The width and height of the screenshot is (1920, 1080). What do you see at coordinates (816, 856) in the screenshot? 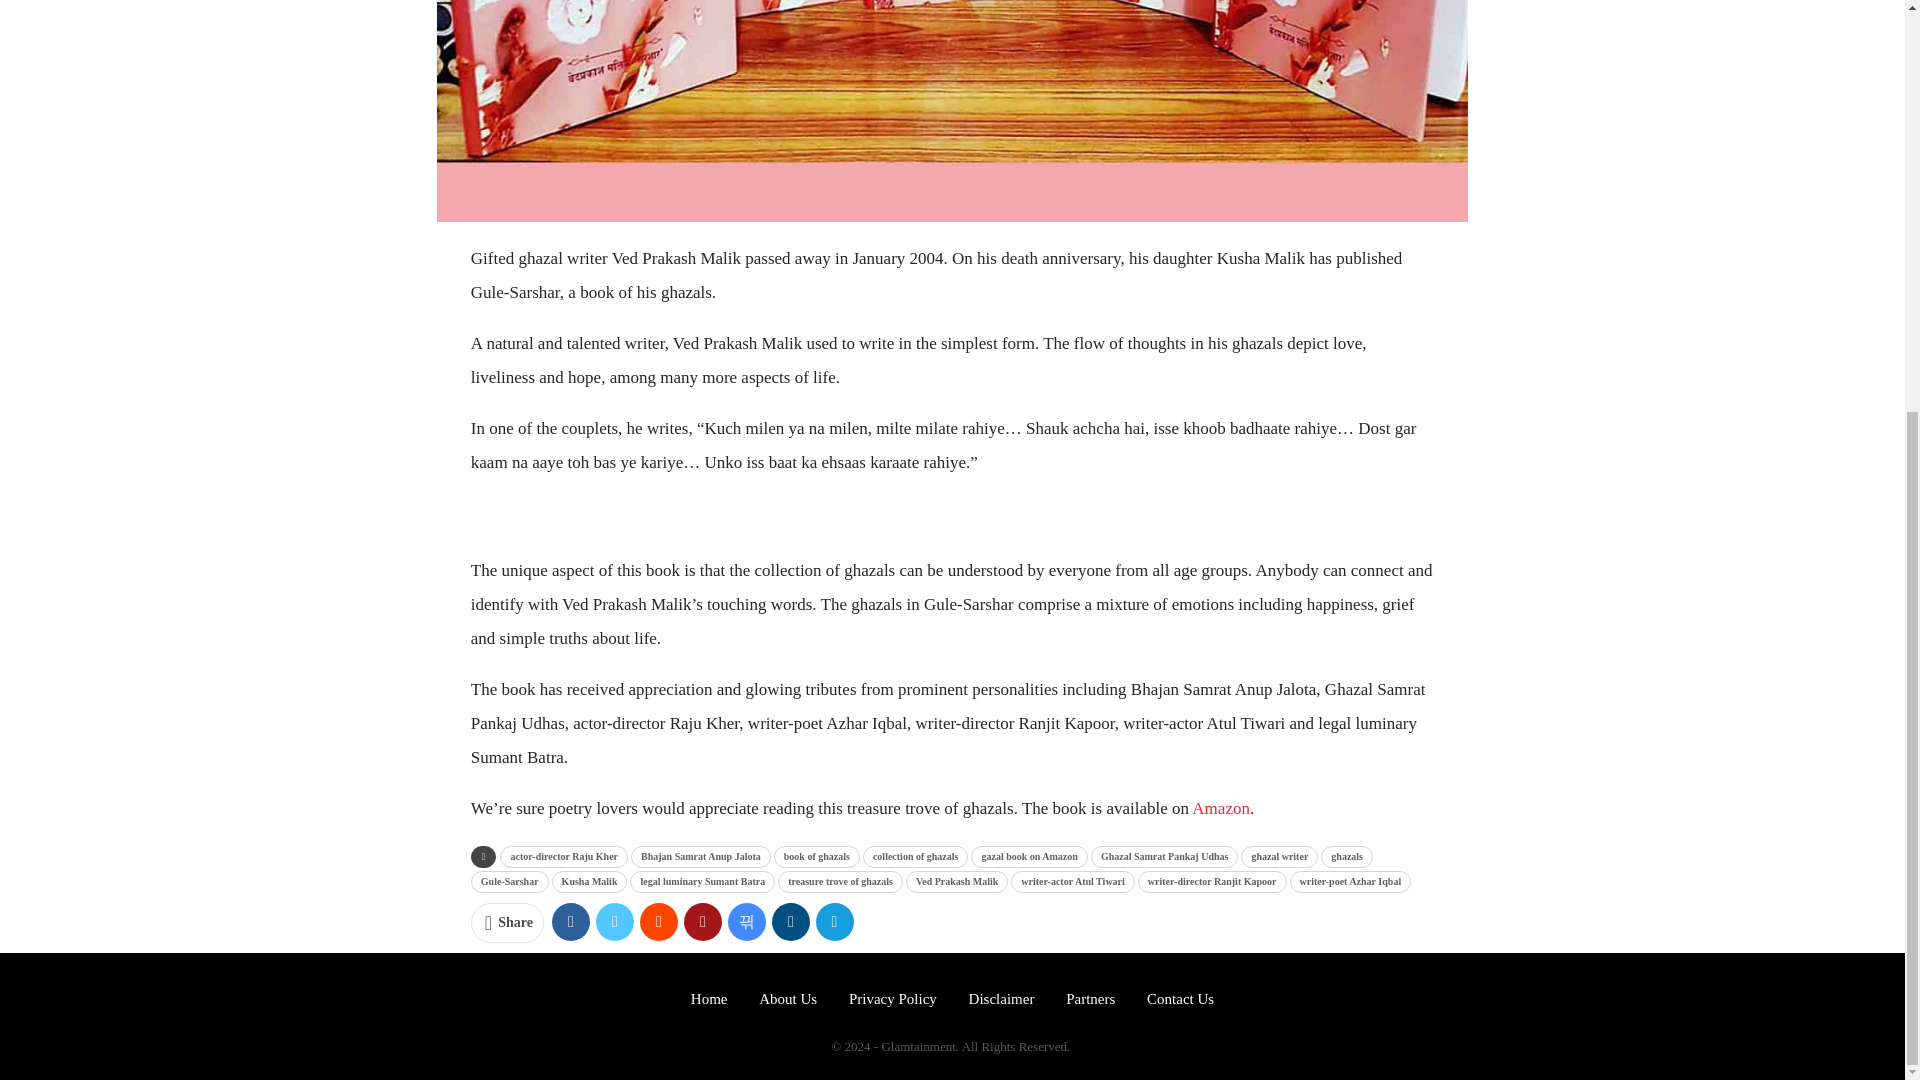
I see `book of ghazals` at bounding box center [816, 856].